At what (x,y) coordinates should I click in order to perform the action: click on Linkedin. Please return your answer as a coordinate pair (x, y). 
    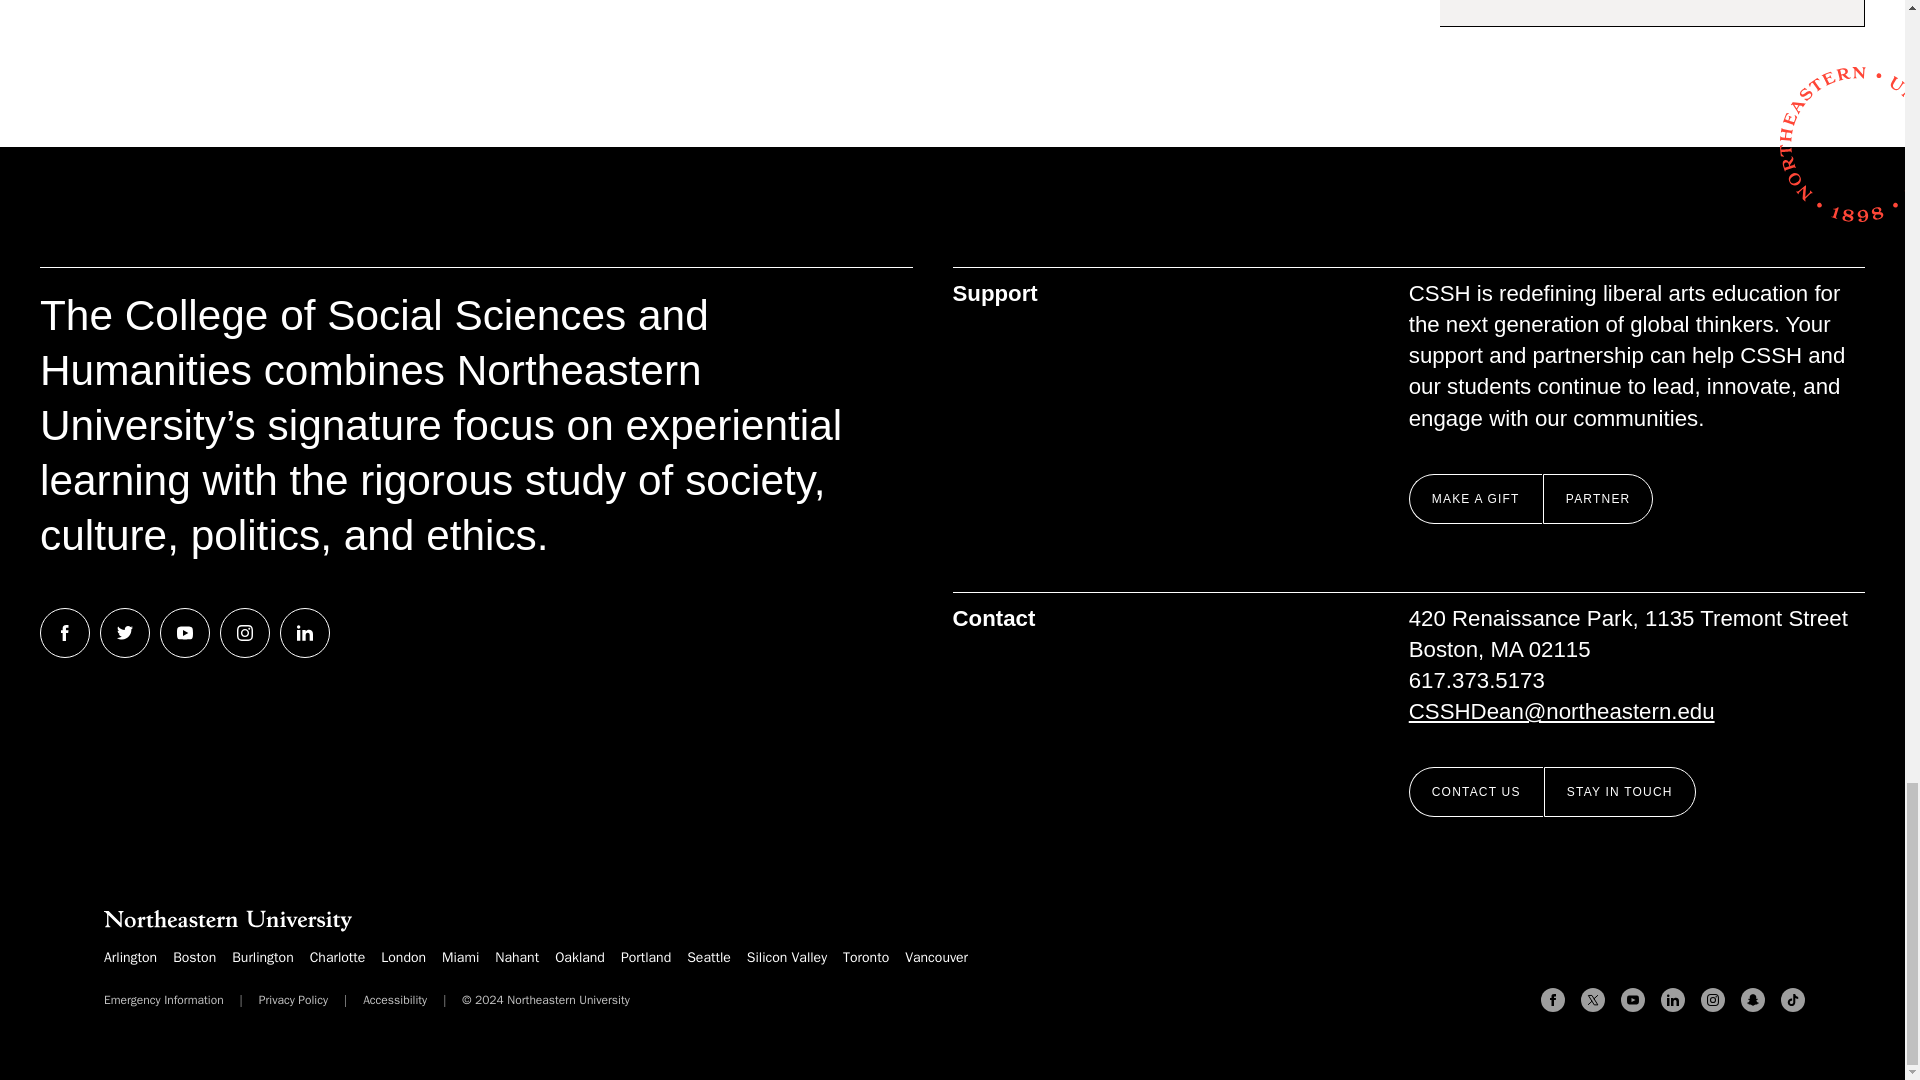
    Looking at the image, I should click on (1672, 1000).